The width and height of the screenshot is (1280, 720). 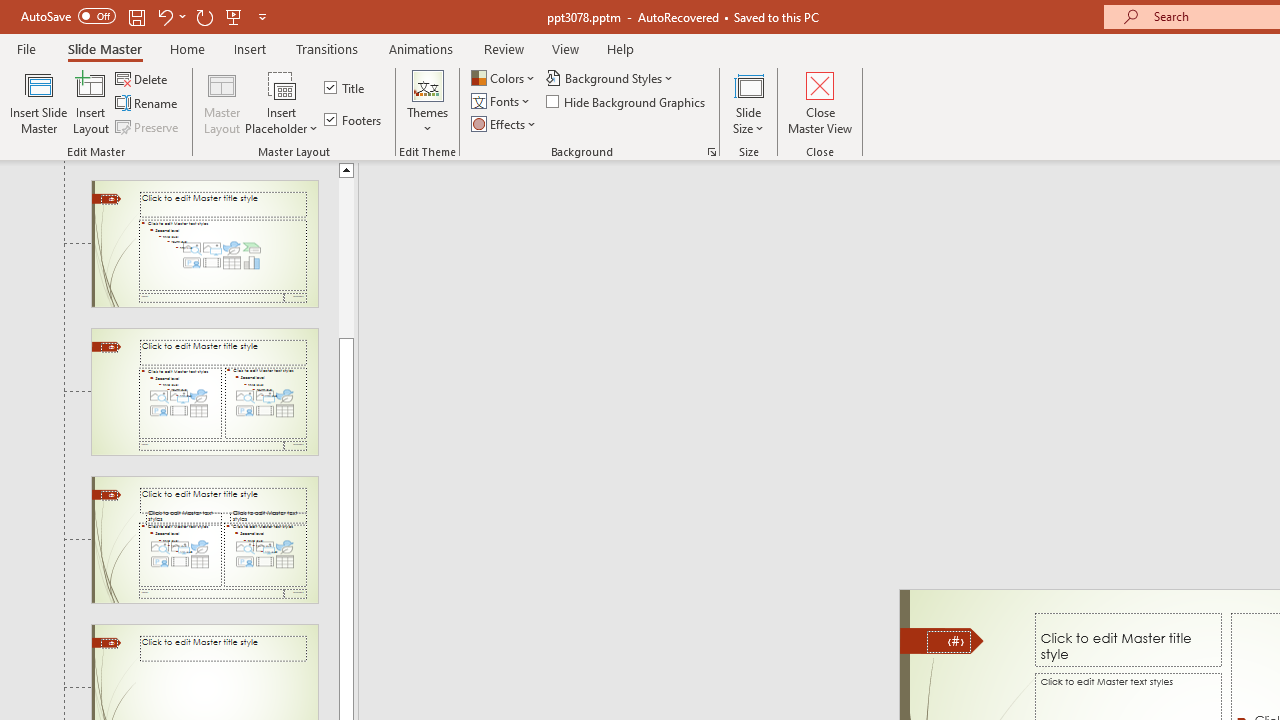 I want to click on Format Background..., so click(x=712, y=152).